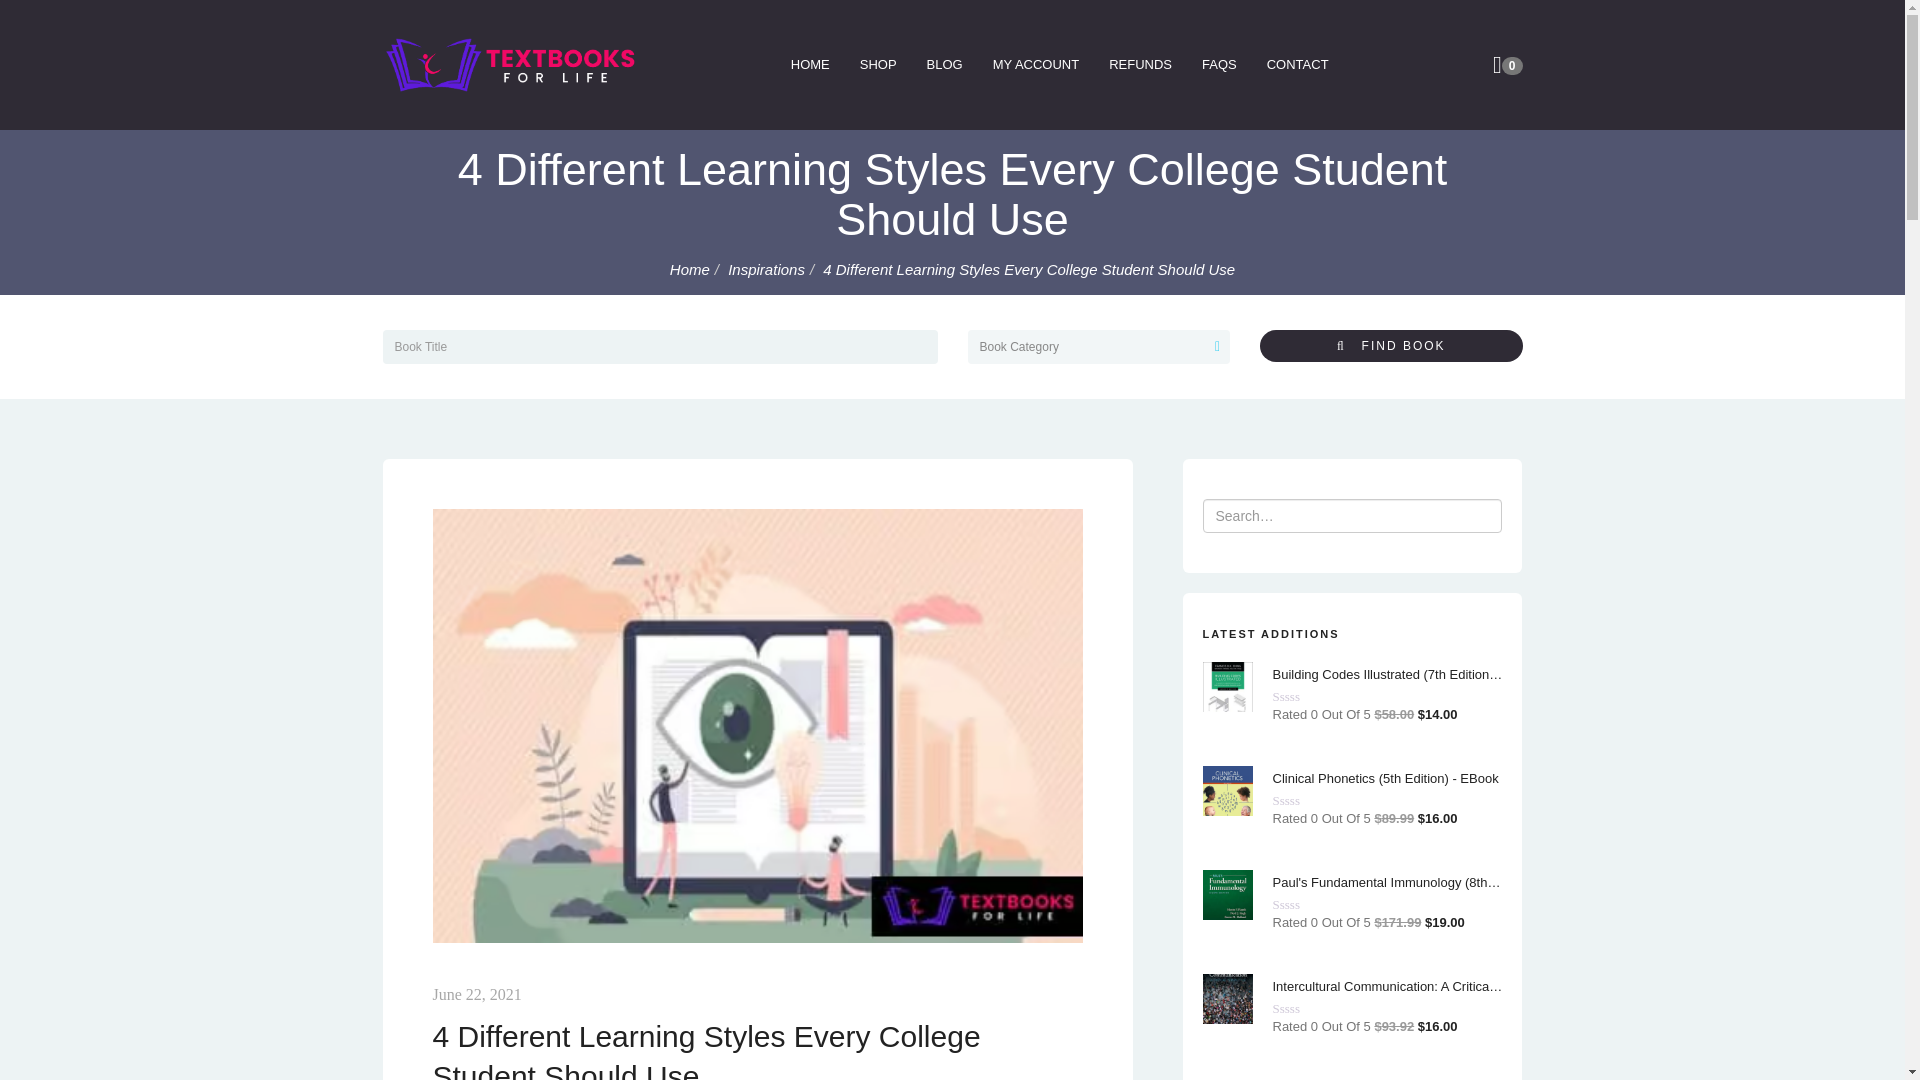 The image size is (1920, 1080). Describe the element at coordinates (1298, 65) in the screenshot. I see `Contact` at that location.